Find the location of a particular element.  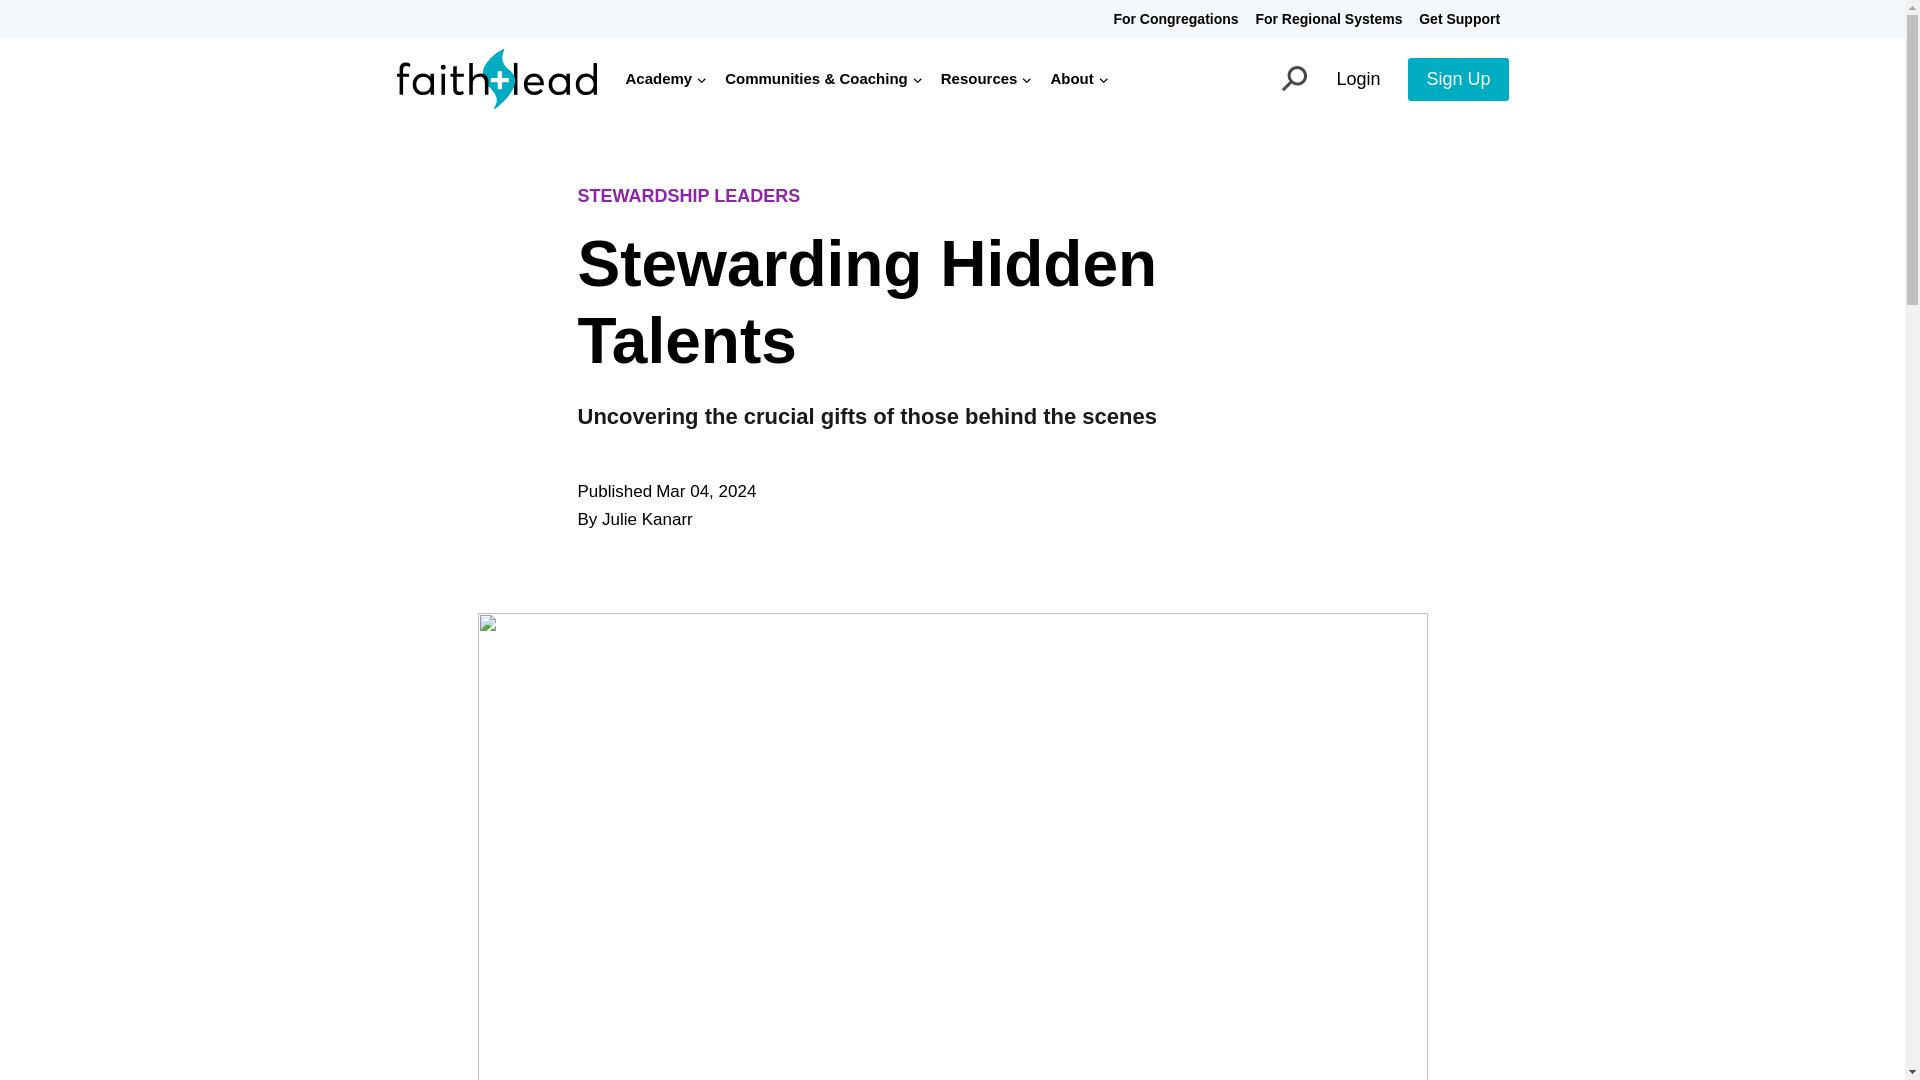

For Congregations is located at coordinates (1176, 19).